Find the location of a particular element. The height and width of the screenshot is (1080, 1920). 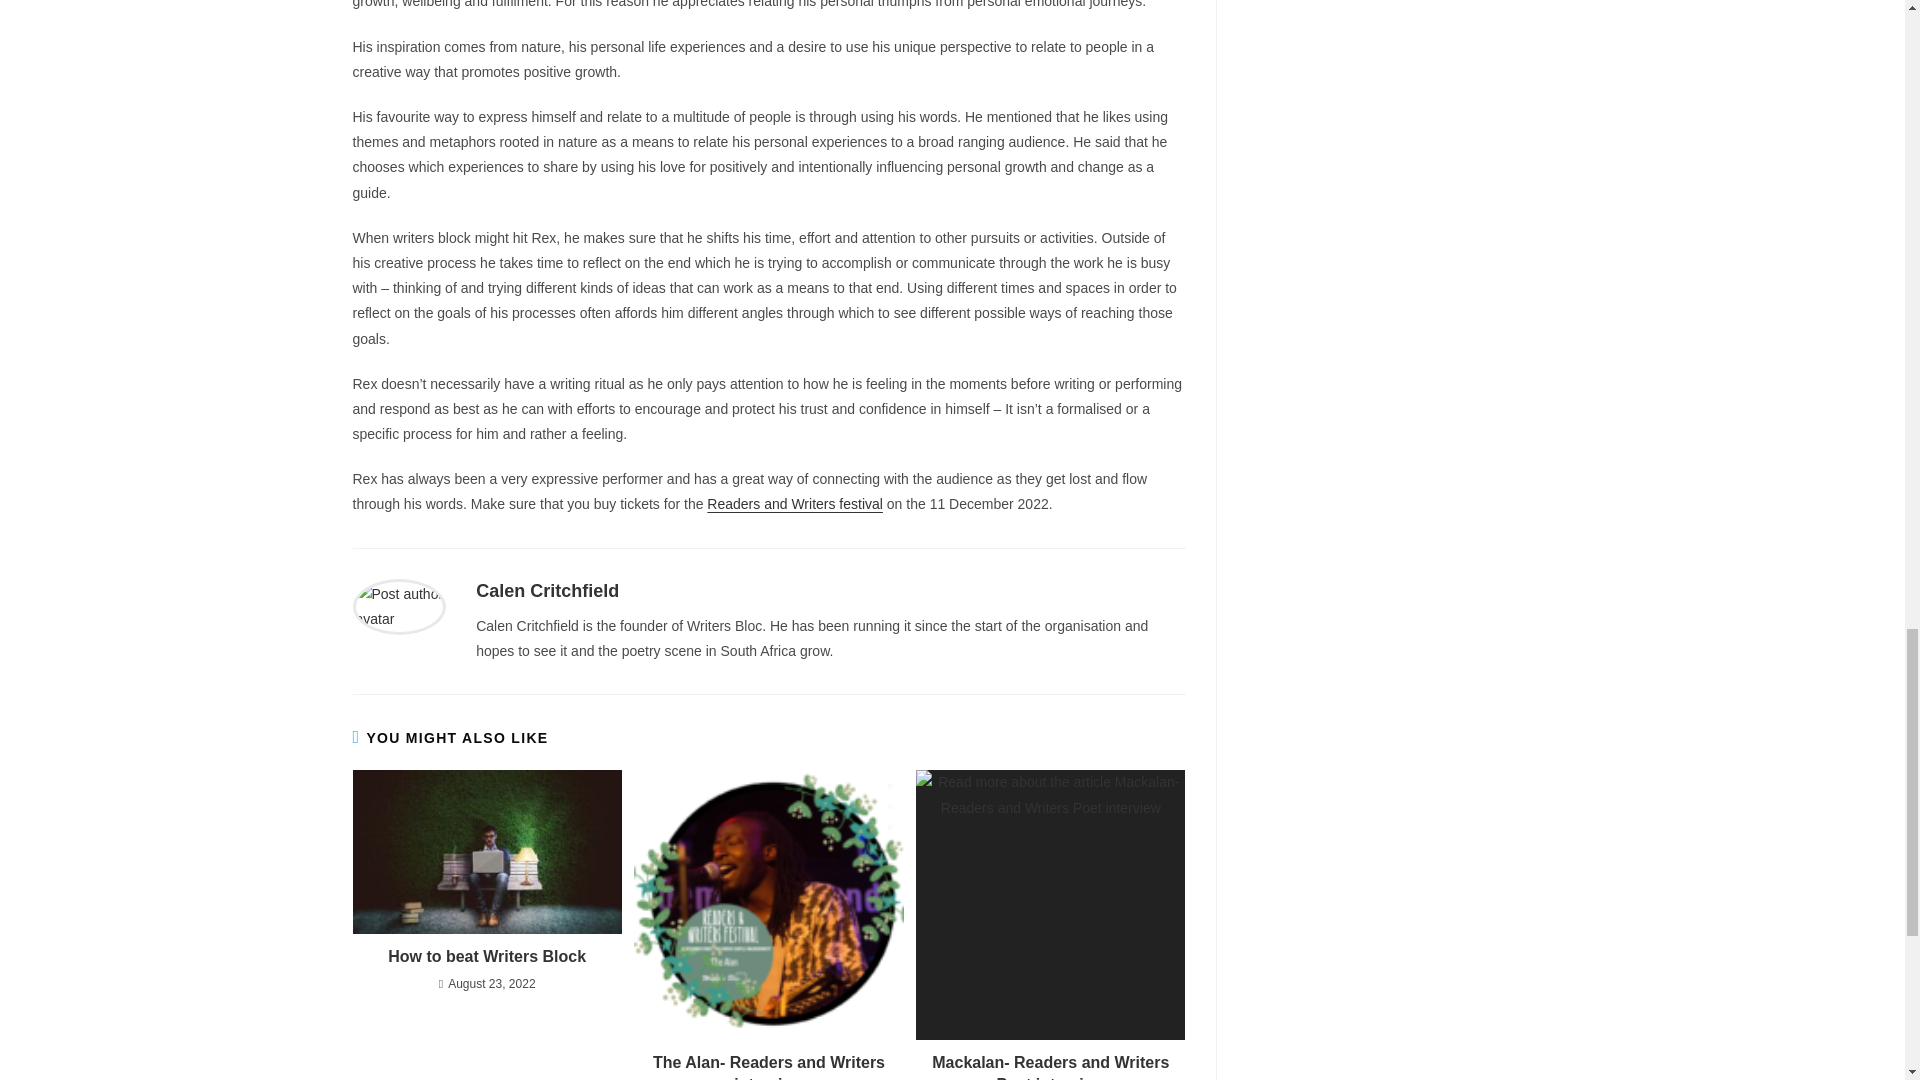

Calen Critchfield is located at coordinates (547, 590).